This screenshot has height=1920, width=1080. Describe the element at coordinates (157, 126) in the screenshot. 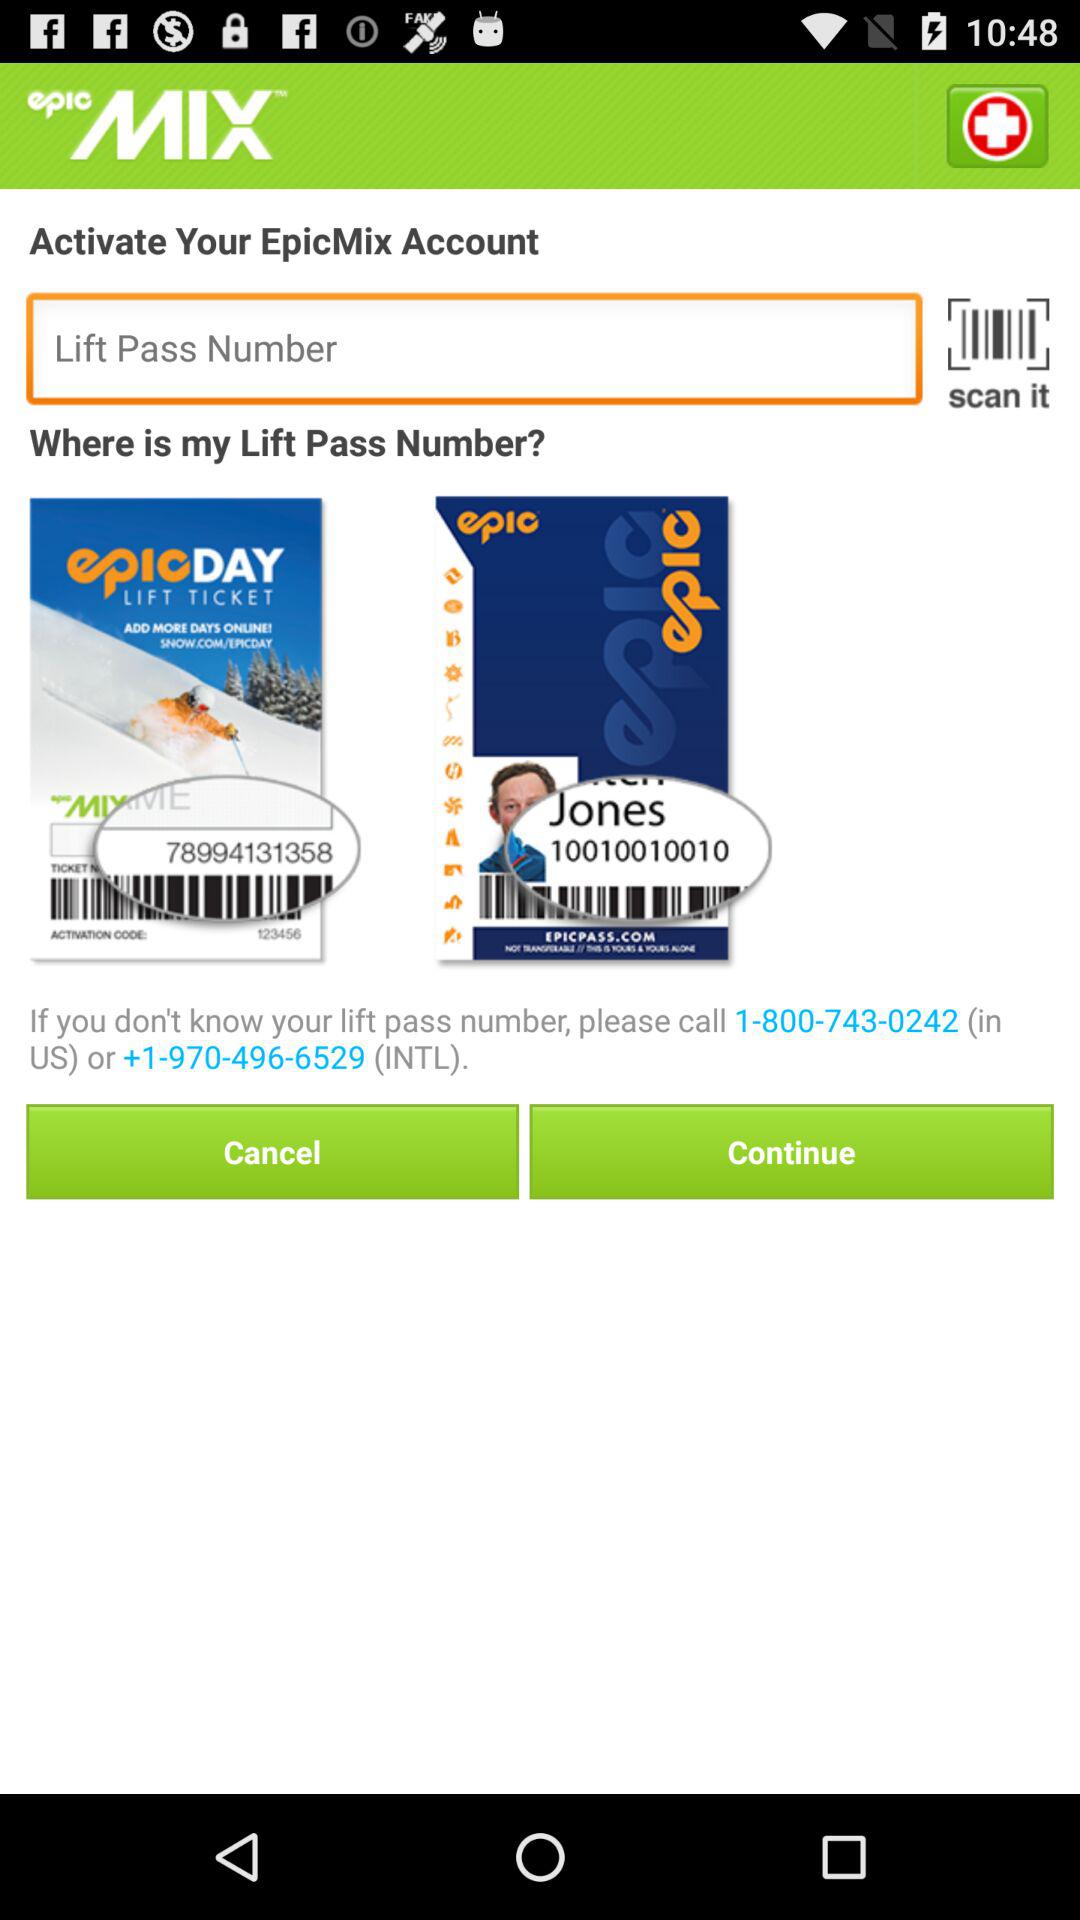

I see `turn off icon at the top left corner` at that location.